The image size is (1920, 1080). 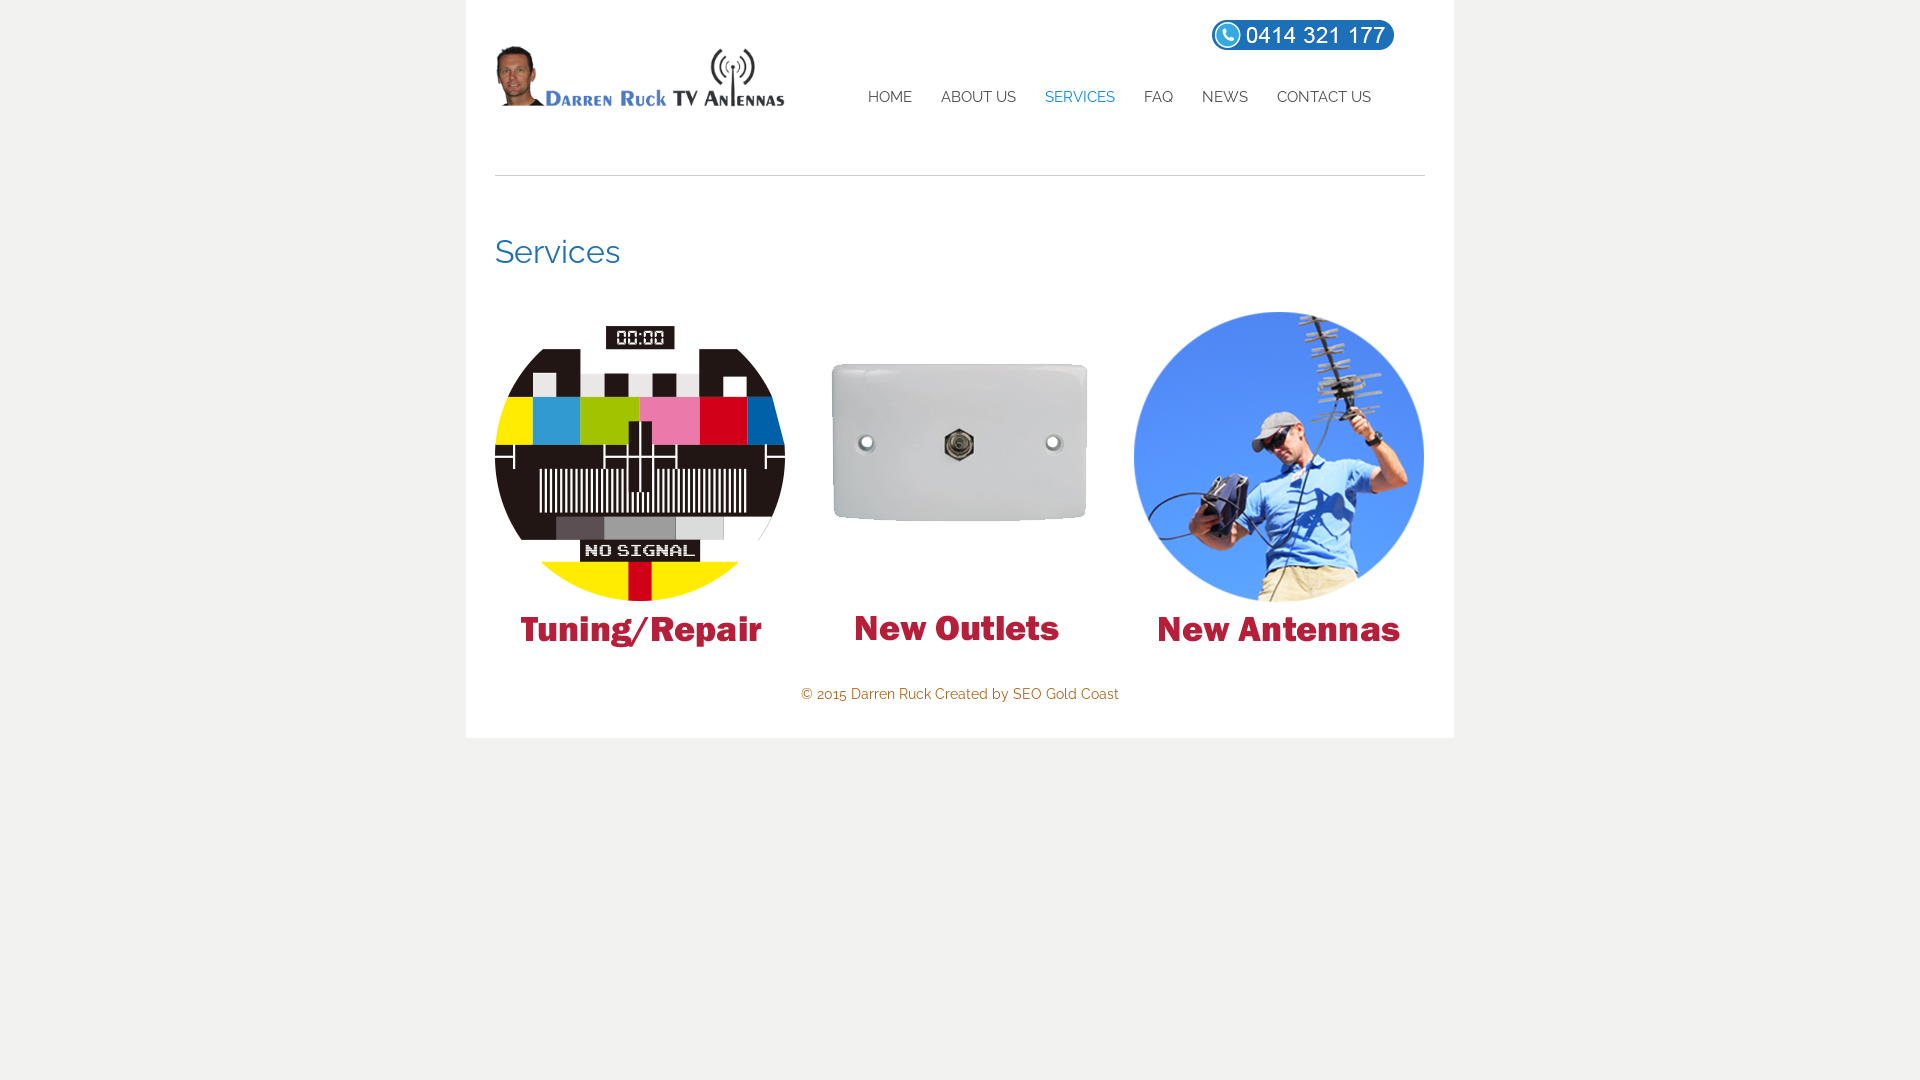 What do you see at coordinates (890, 98) in the screenshot?
I see `HOME` at bounding box center [890, 98].